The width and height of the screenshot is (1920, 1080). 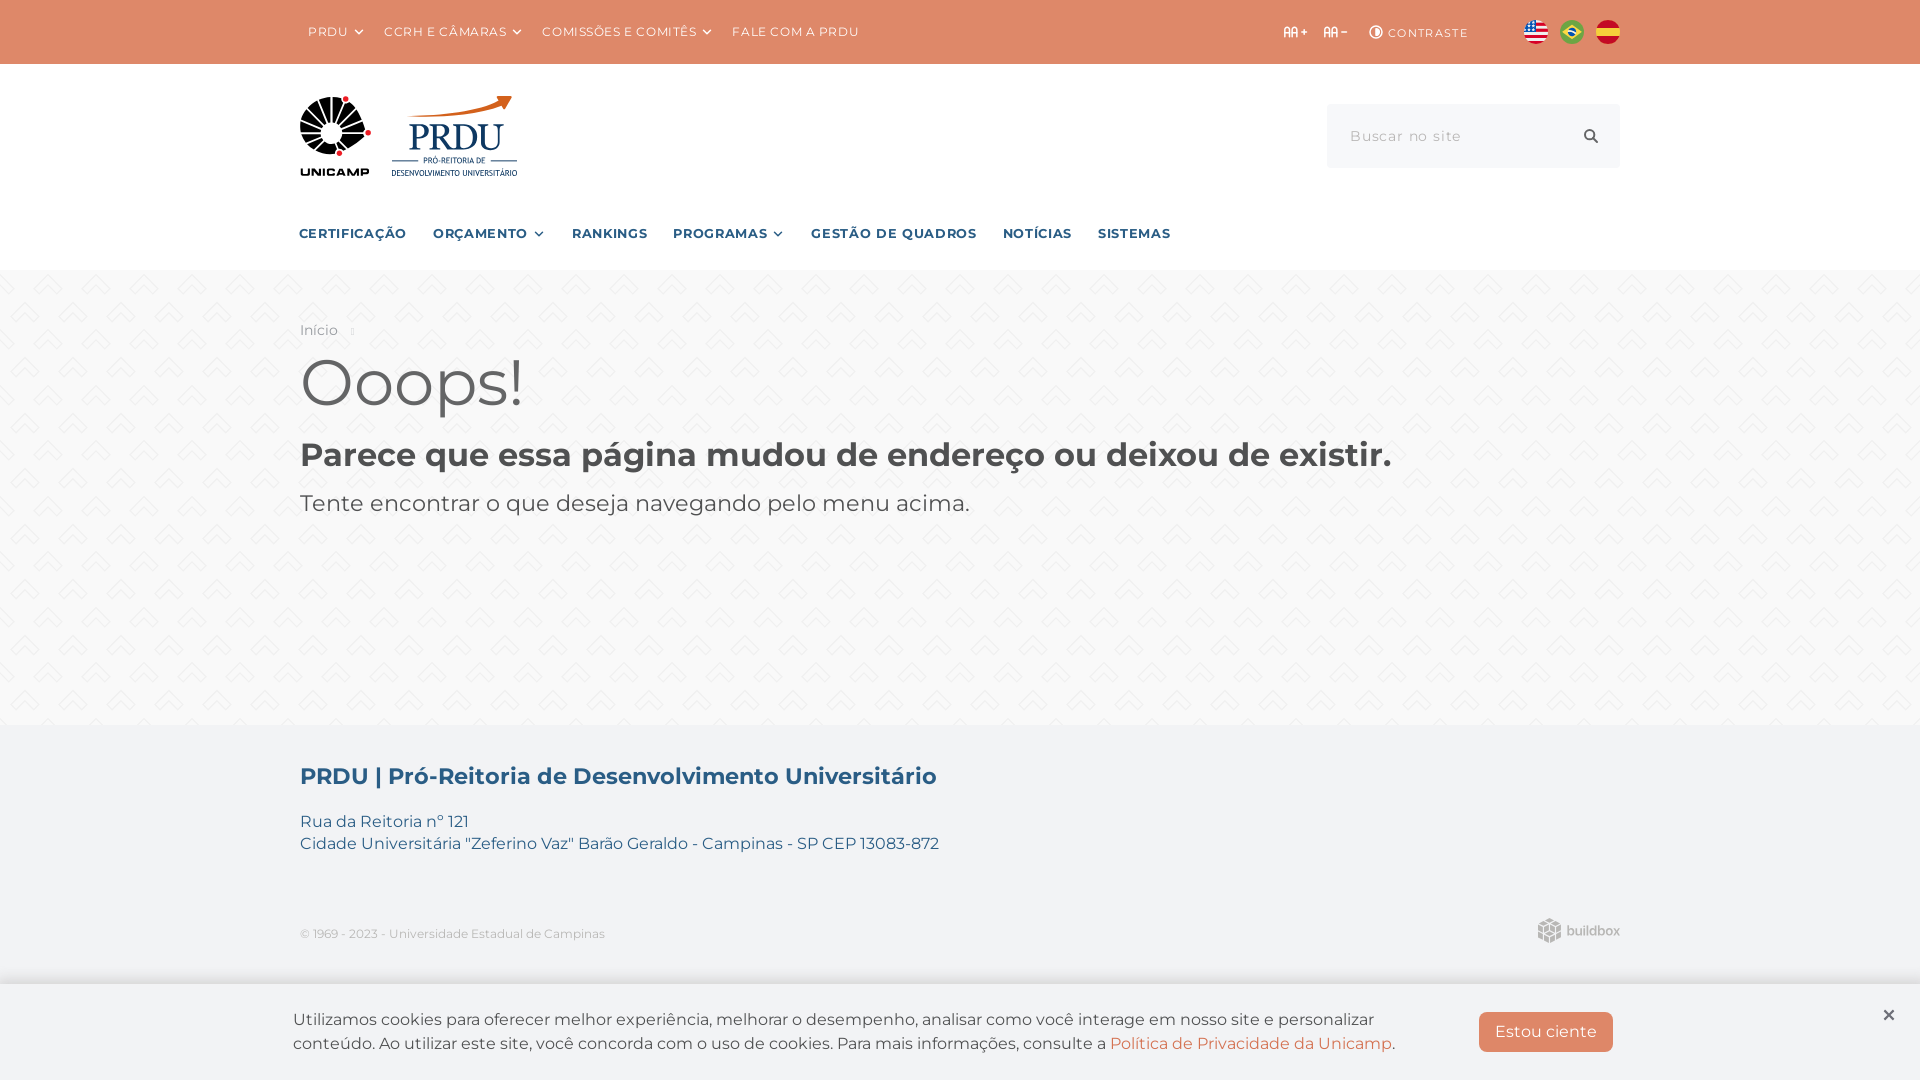 What do you see at coordinates (1591, 136) in the screenshot?
I see `Buscar` at bounding box center [1591, 136].